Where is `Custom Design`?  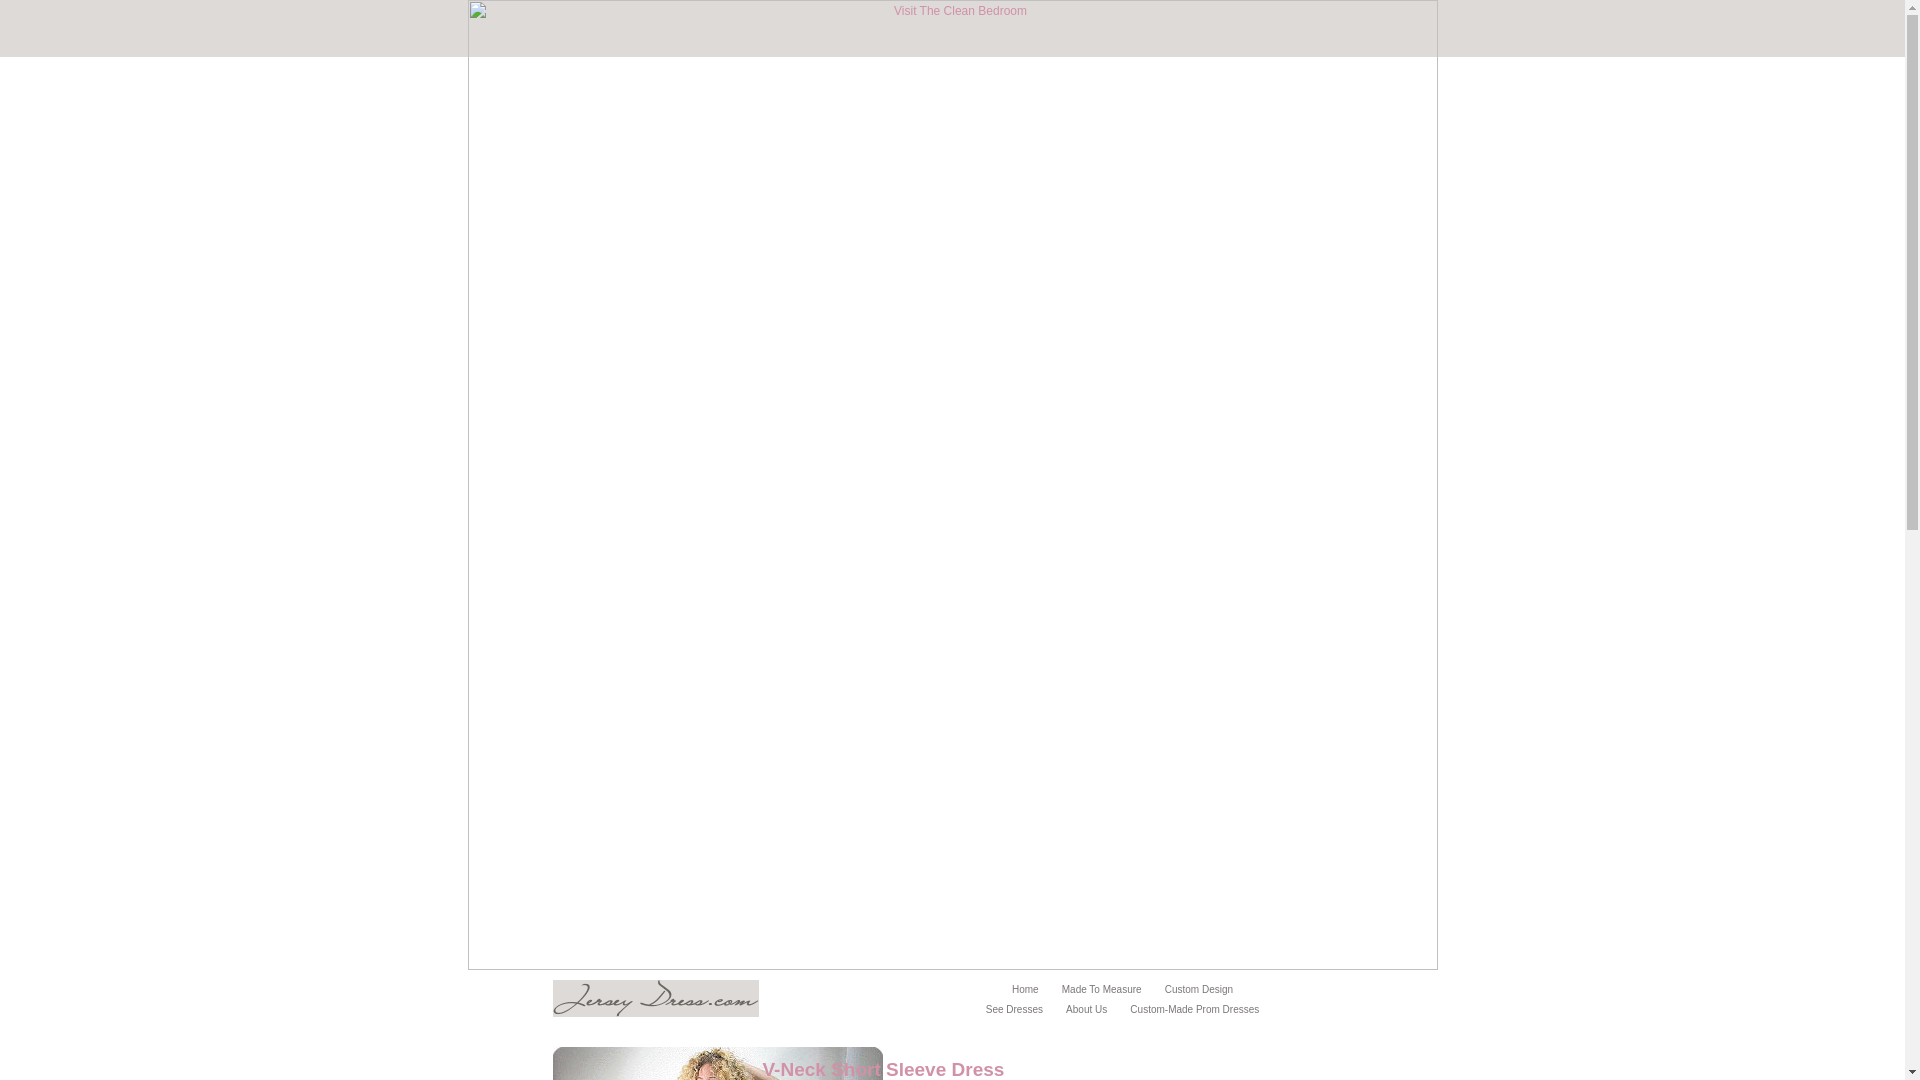 Custom Design is located at coordinates (1198, 988).